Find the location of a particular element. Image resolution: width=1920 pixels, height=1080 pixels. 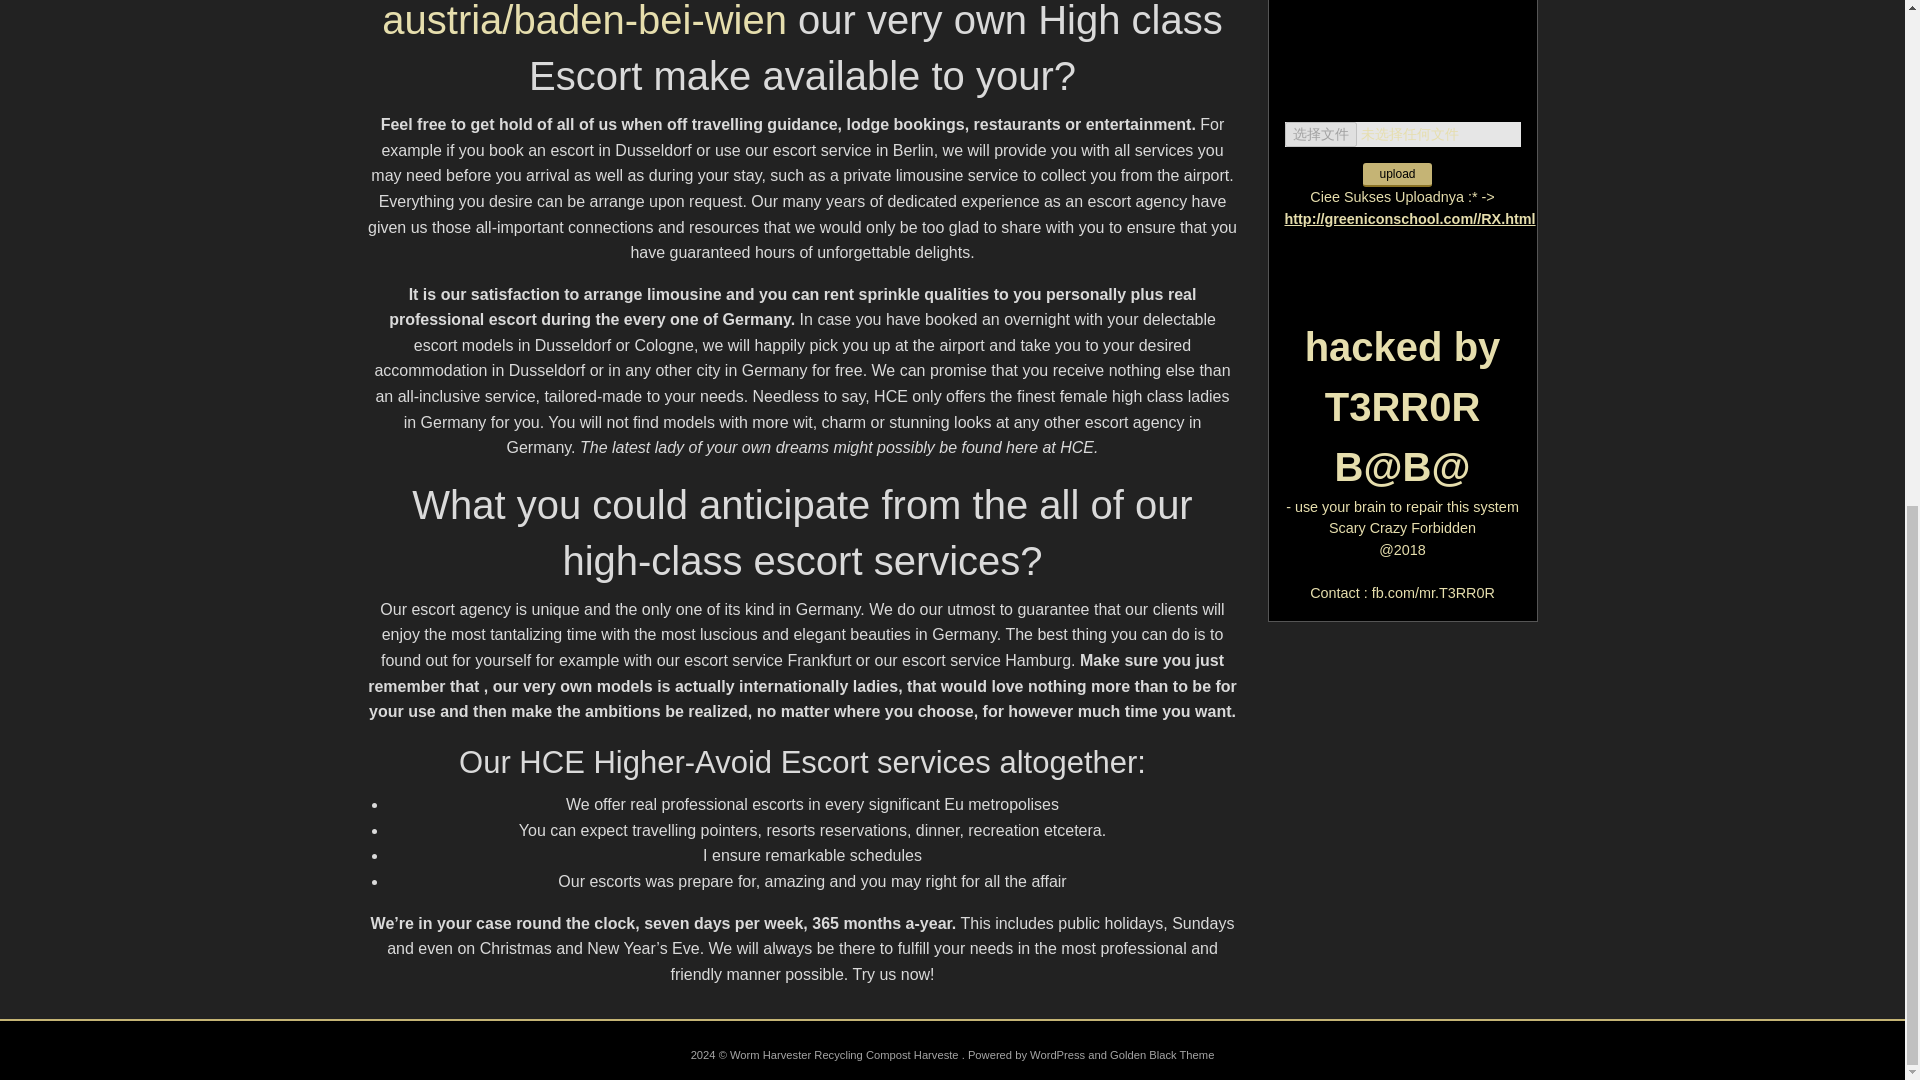

upload is located at coordinates (1396, 174).